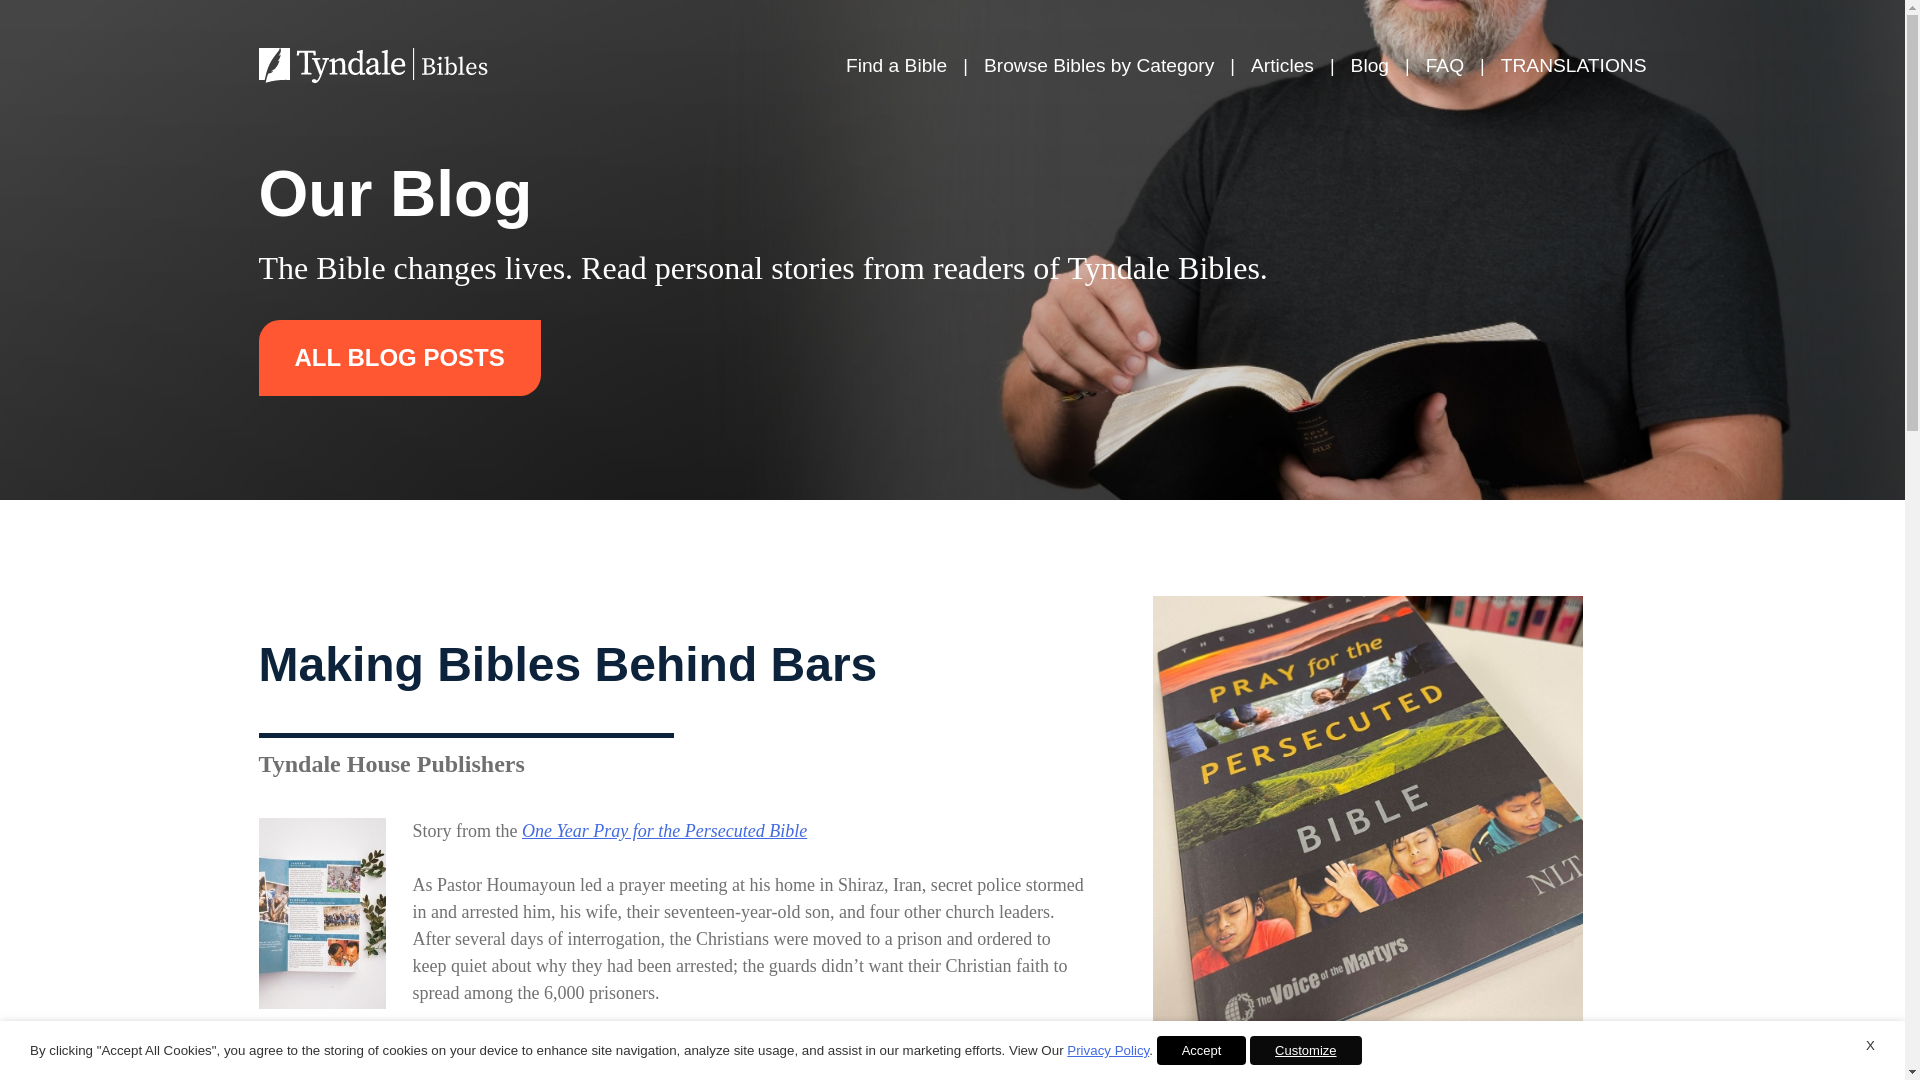 Image resolution: width=1920 pixels, height=1080 pixels. What do you see at coordinates (1282, 66) in the screenshot?
I see `Articles` at bounding box center [1282, 66].